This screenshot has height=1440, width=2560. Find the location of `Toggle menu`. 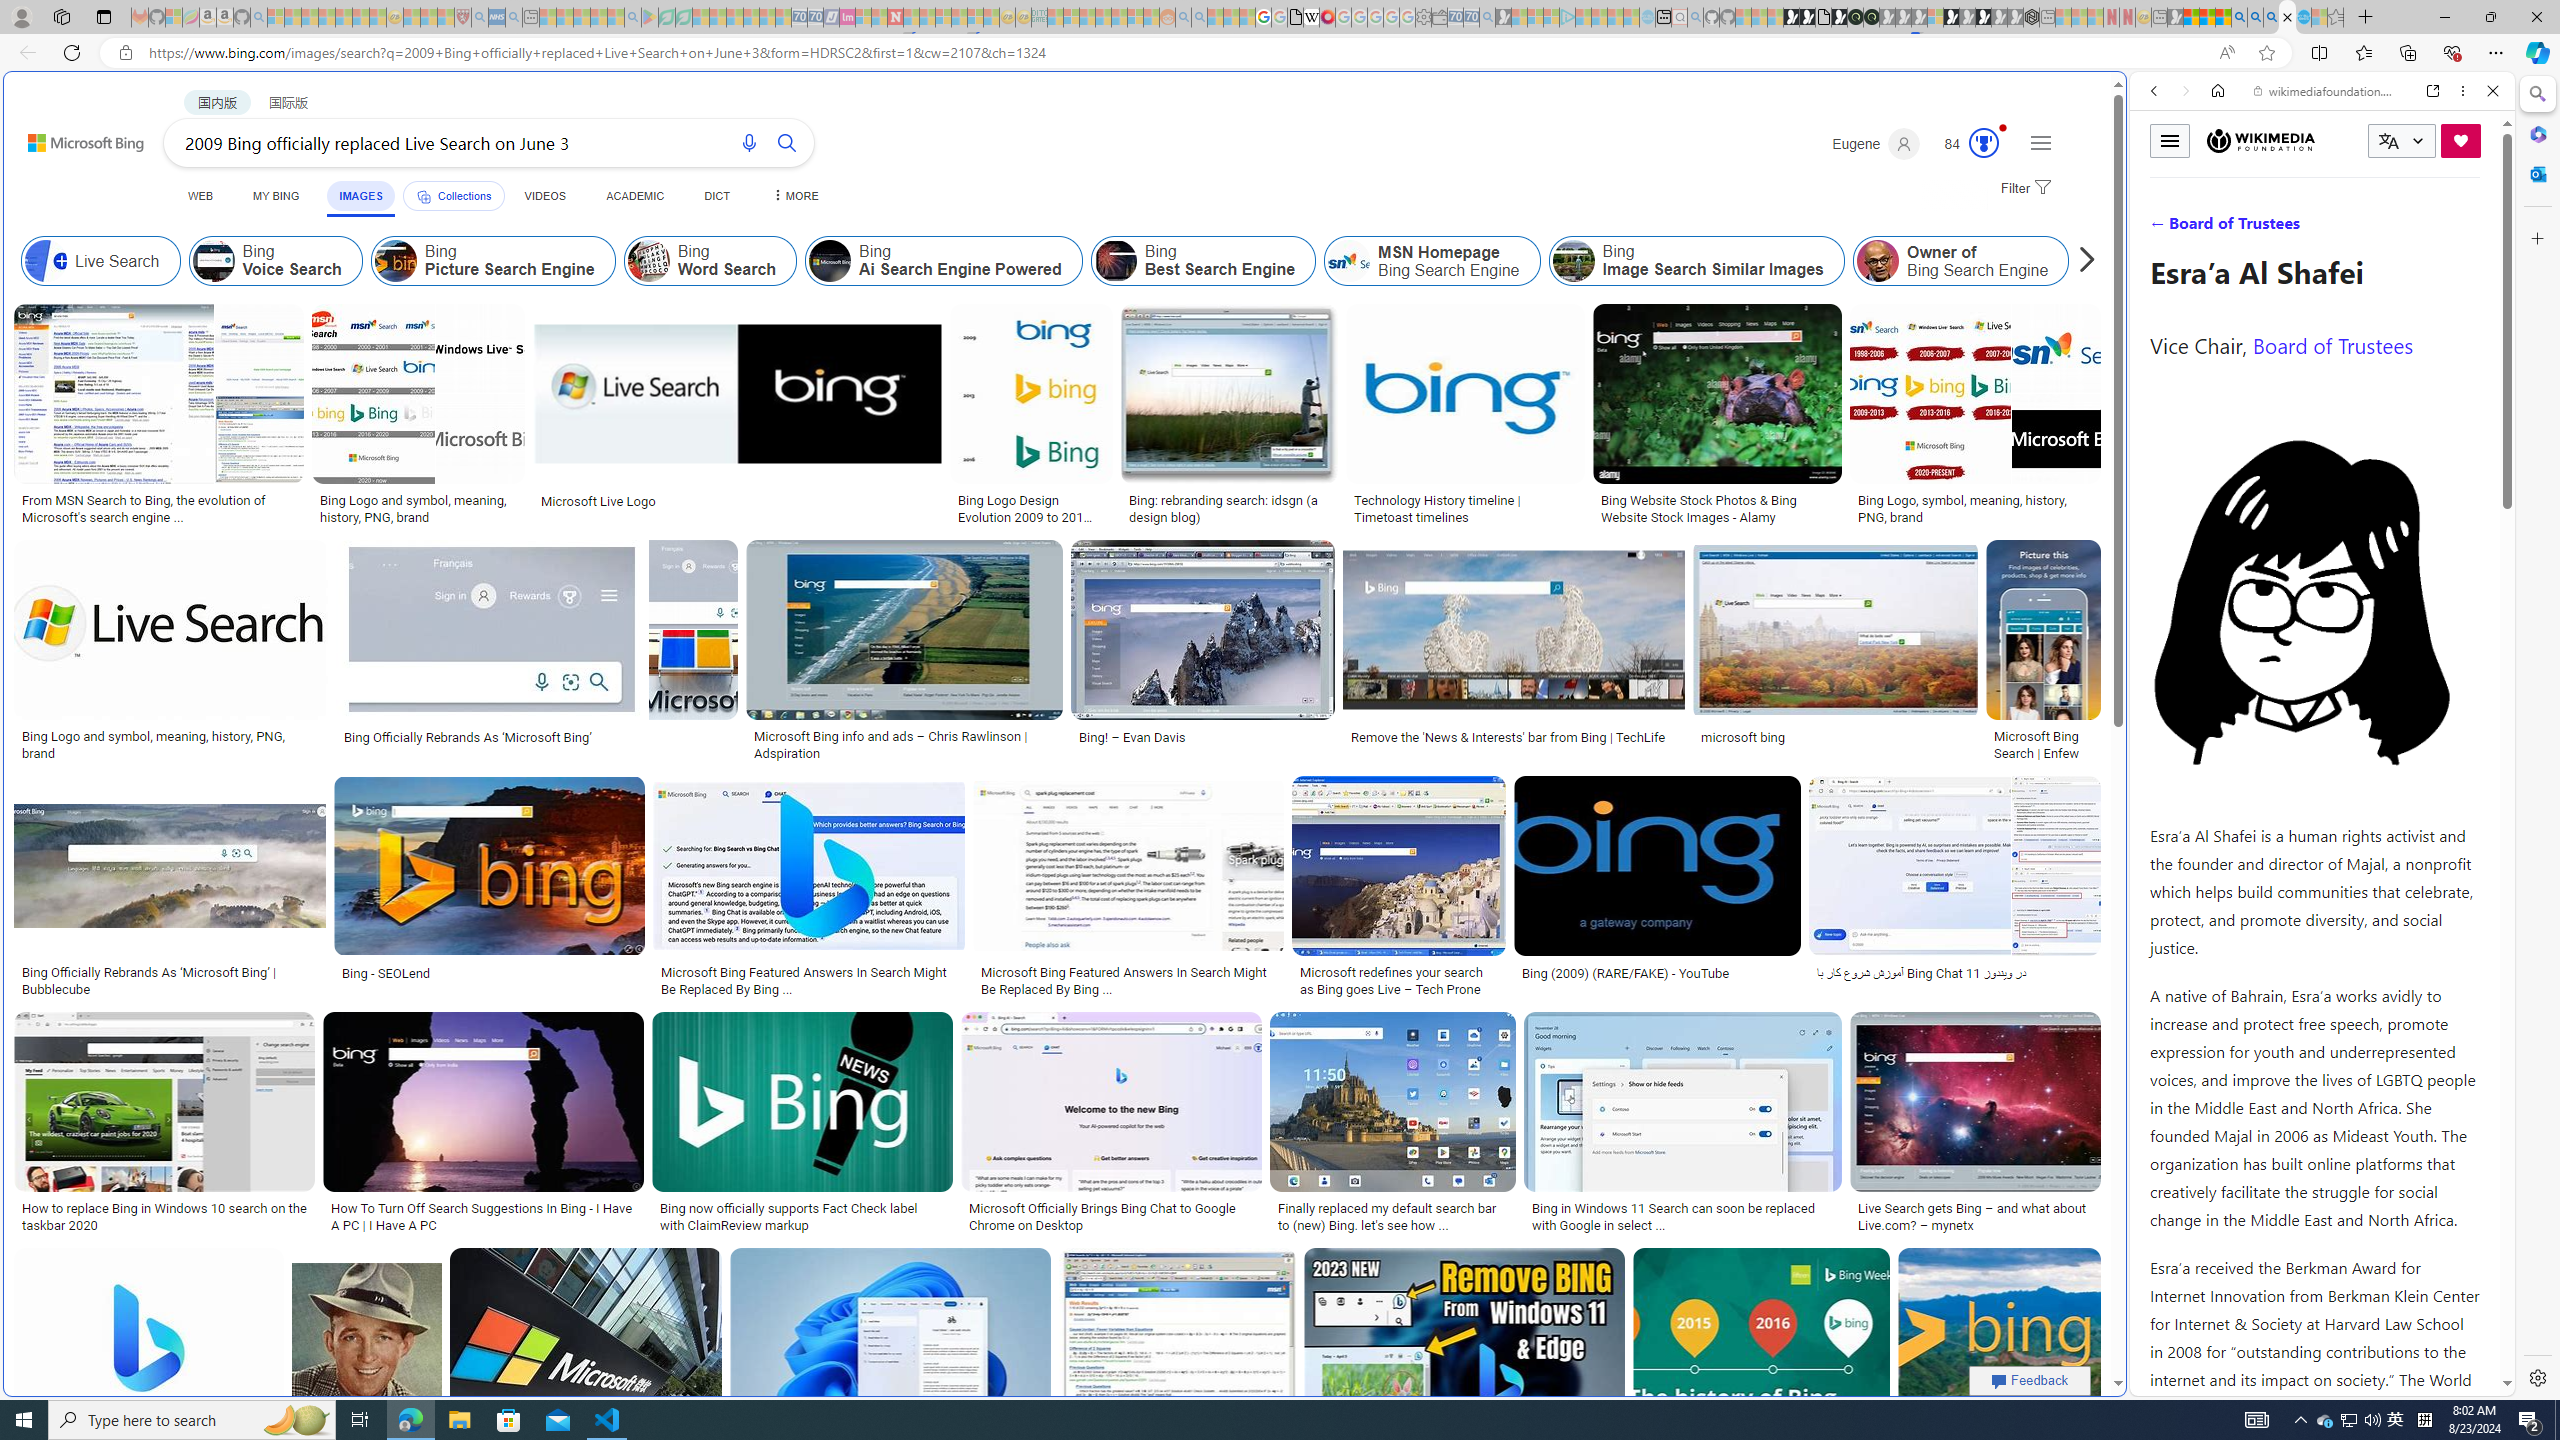

Toggle menu is located at coordinates (2169, 140).